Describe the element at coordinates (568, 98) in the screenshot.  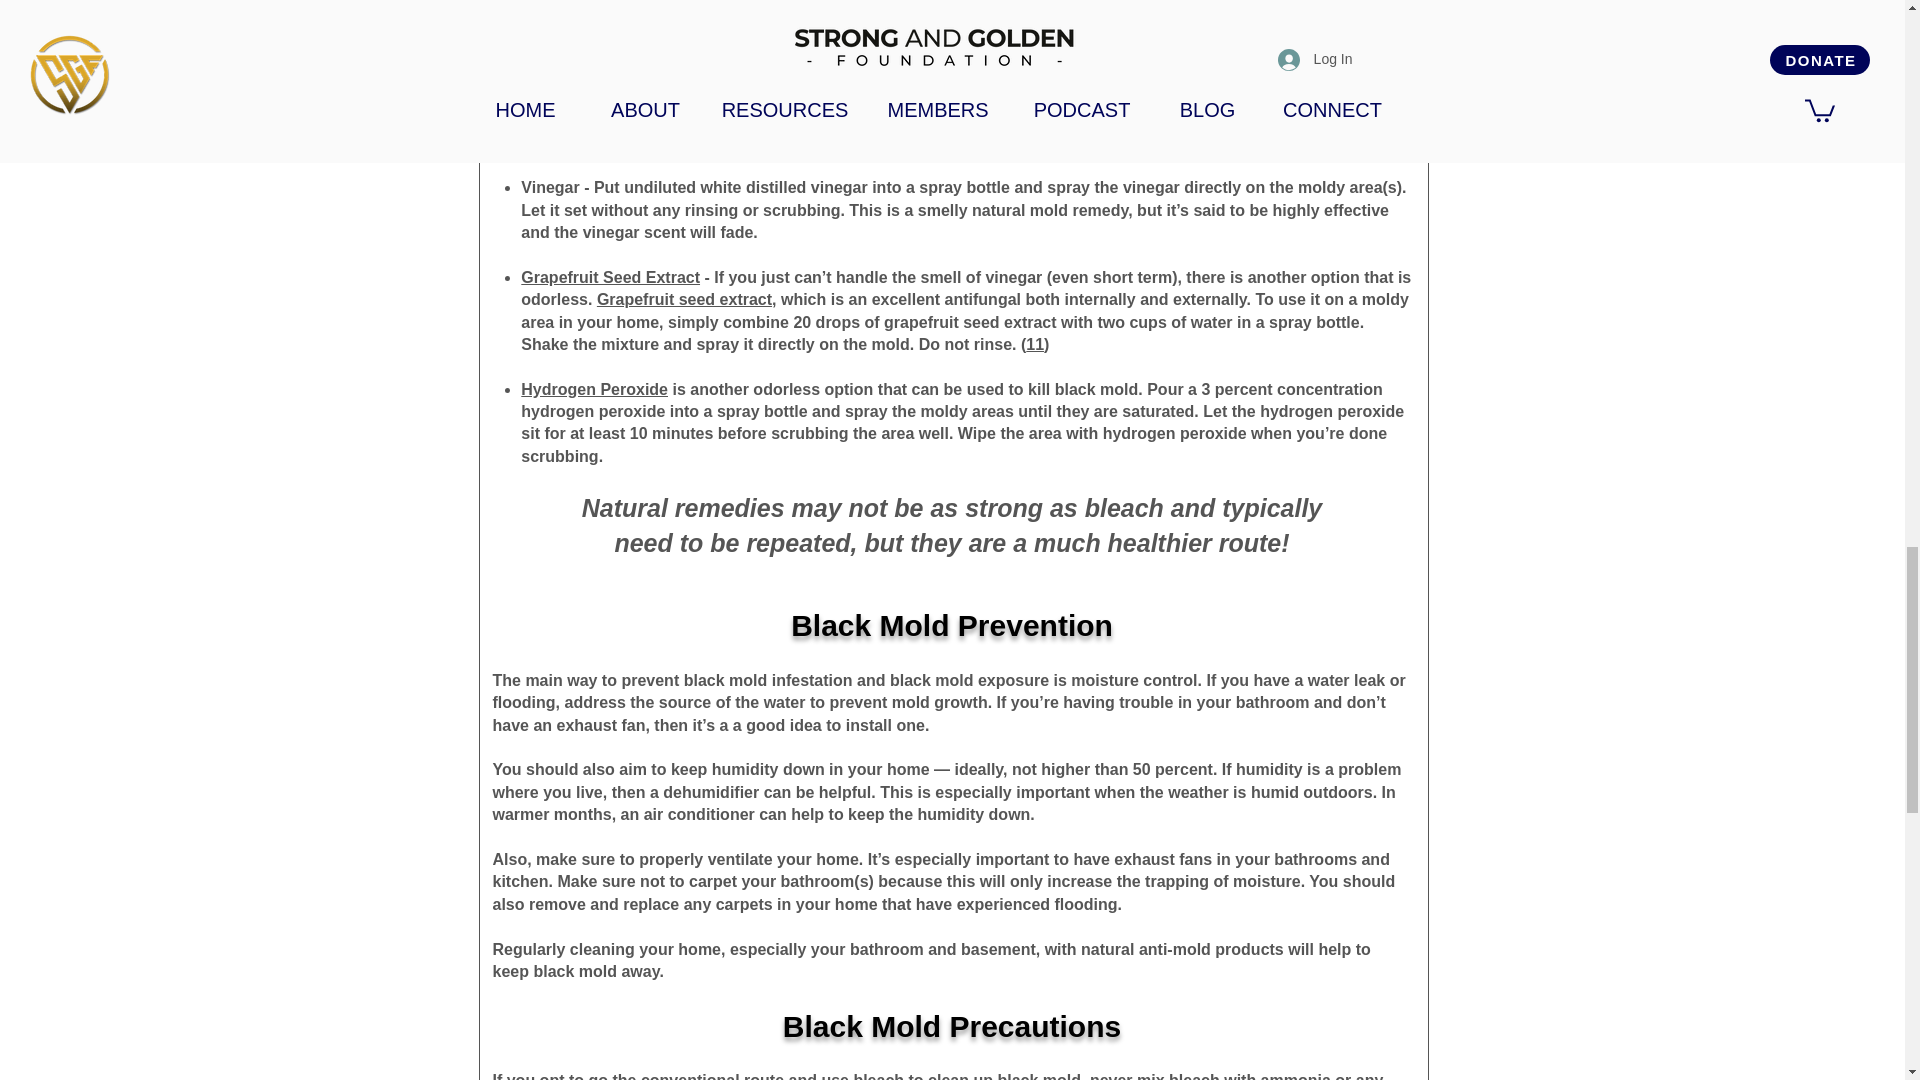
I see `Baking soda` at that location.